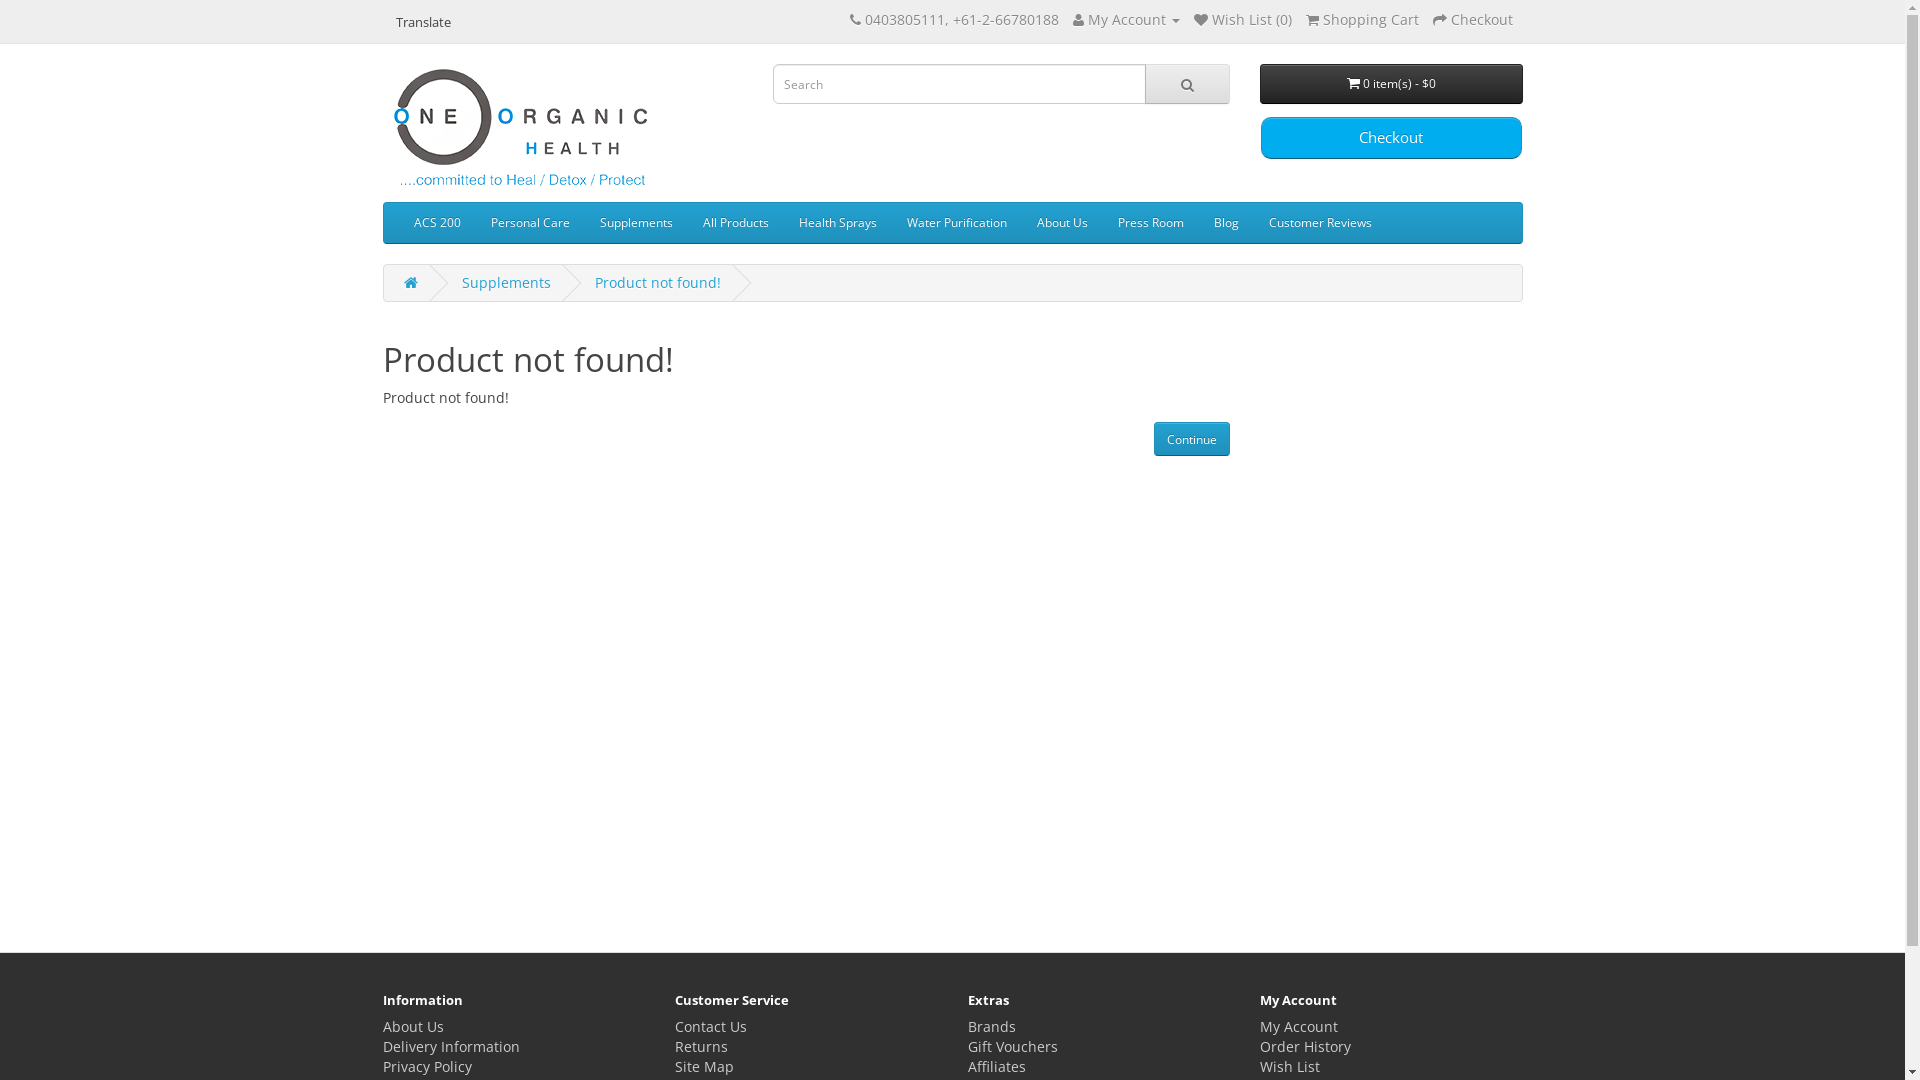  Describe the element at coordinates (1299, 1026) in the screenshot. I see `My Account` at that location.